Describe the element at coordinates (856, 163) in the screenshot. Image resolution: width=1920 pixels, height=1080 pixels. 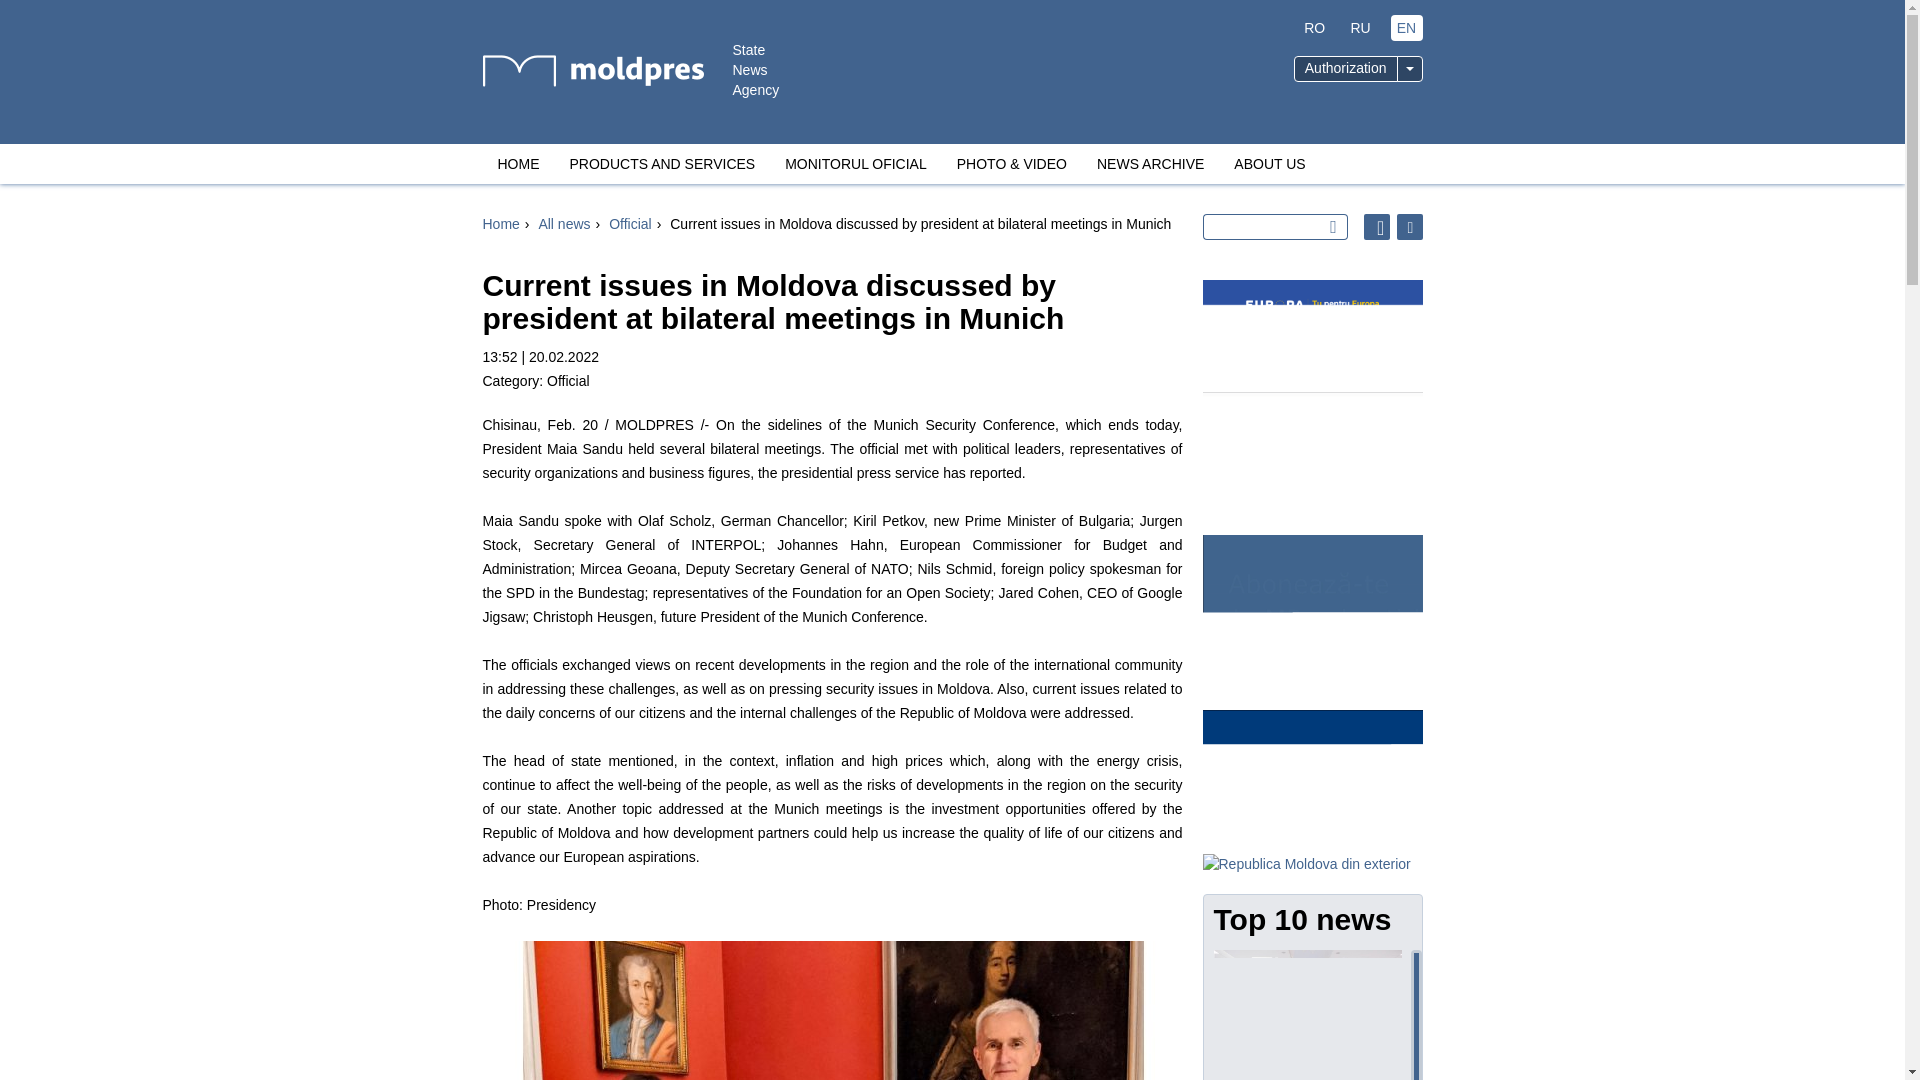
I see `MONITORUL OFICIAL` at that location.